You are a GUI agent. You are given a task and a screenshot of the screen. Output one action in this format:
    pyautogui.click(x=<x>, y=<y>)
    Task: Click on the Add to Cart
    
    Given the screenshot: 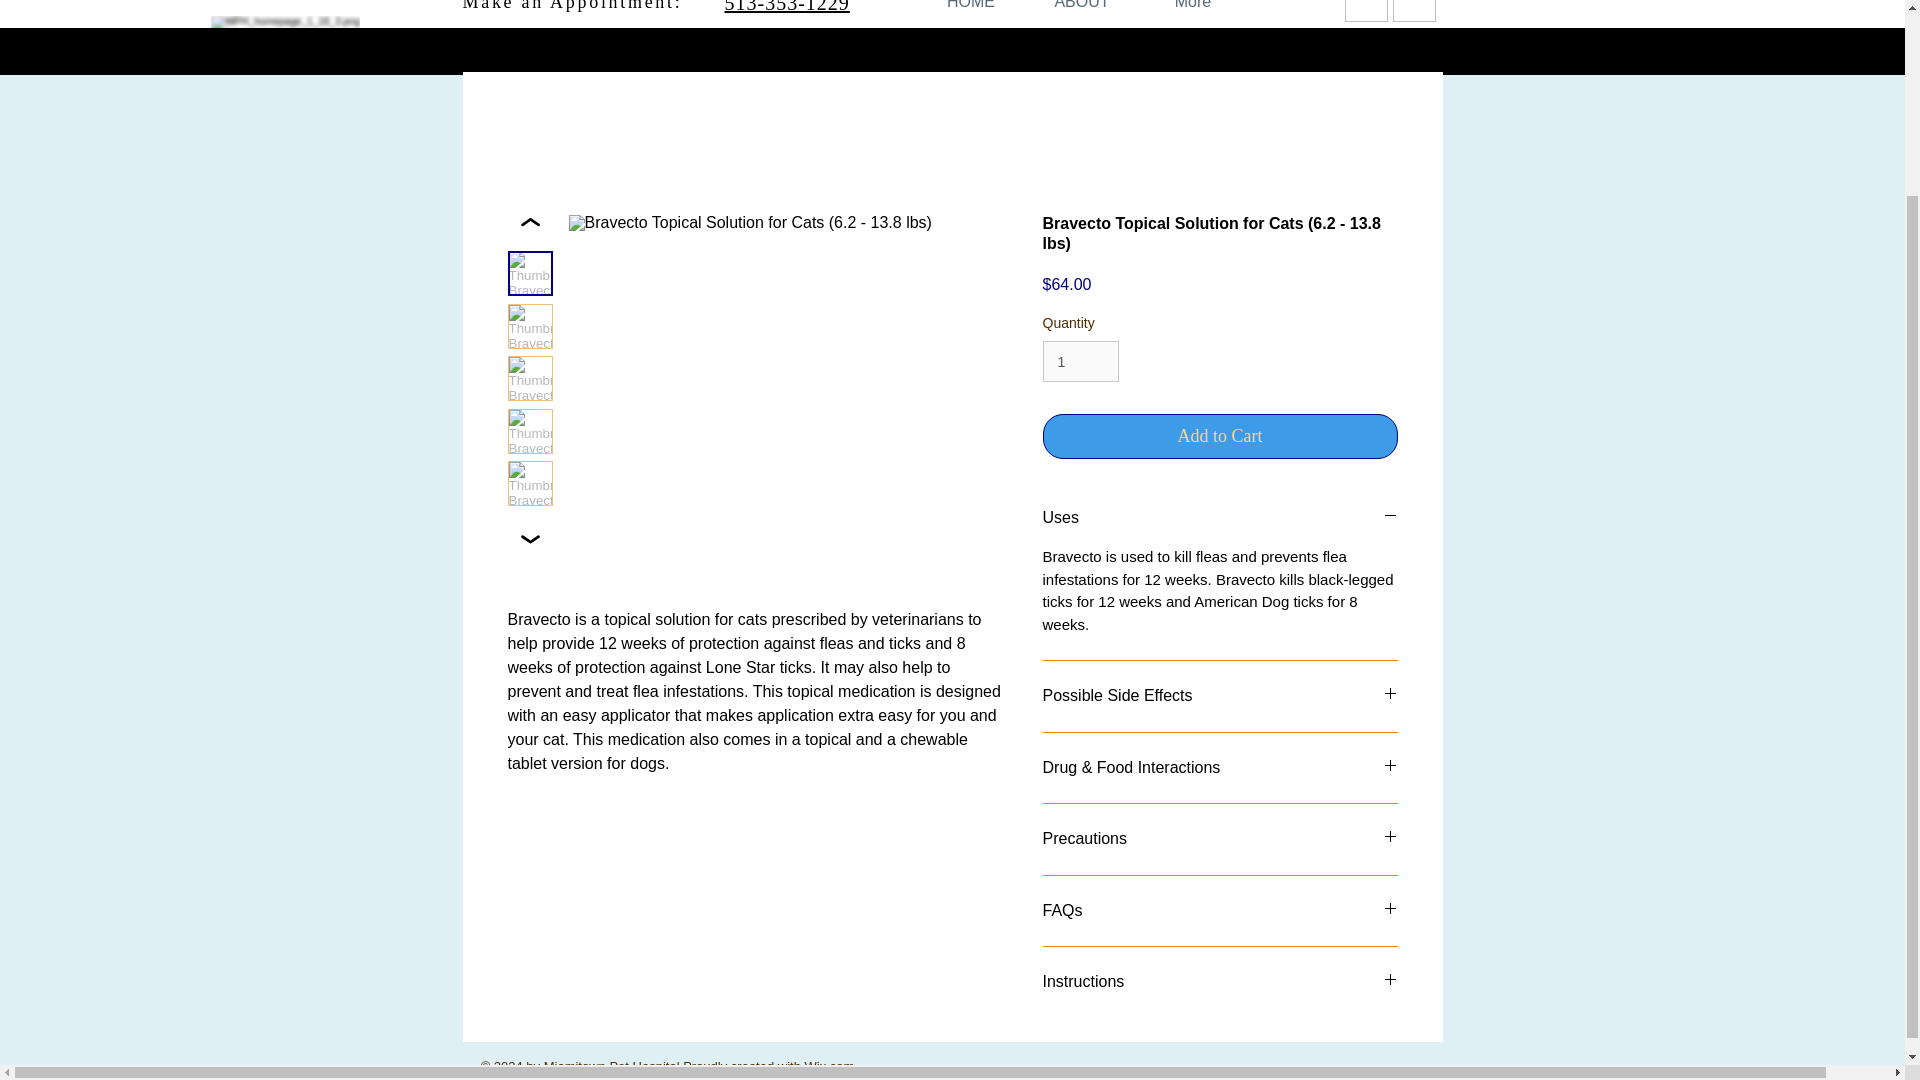 What is the action you would take?
    pyautogui.click(x=1220, y=436)
    